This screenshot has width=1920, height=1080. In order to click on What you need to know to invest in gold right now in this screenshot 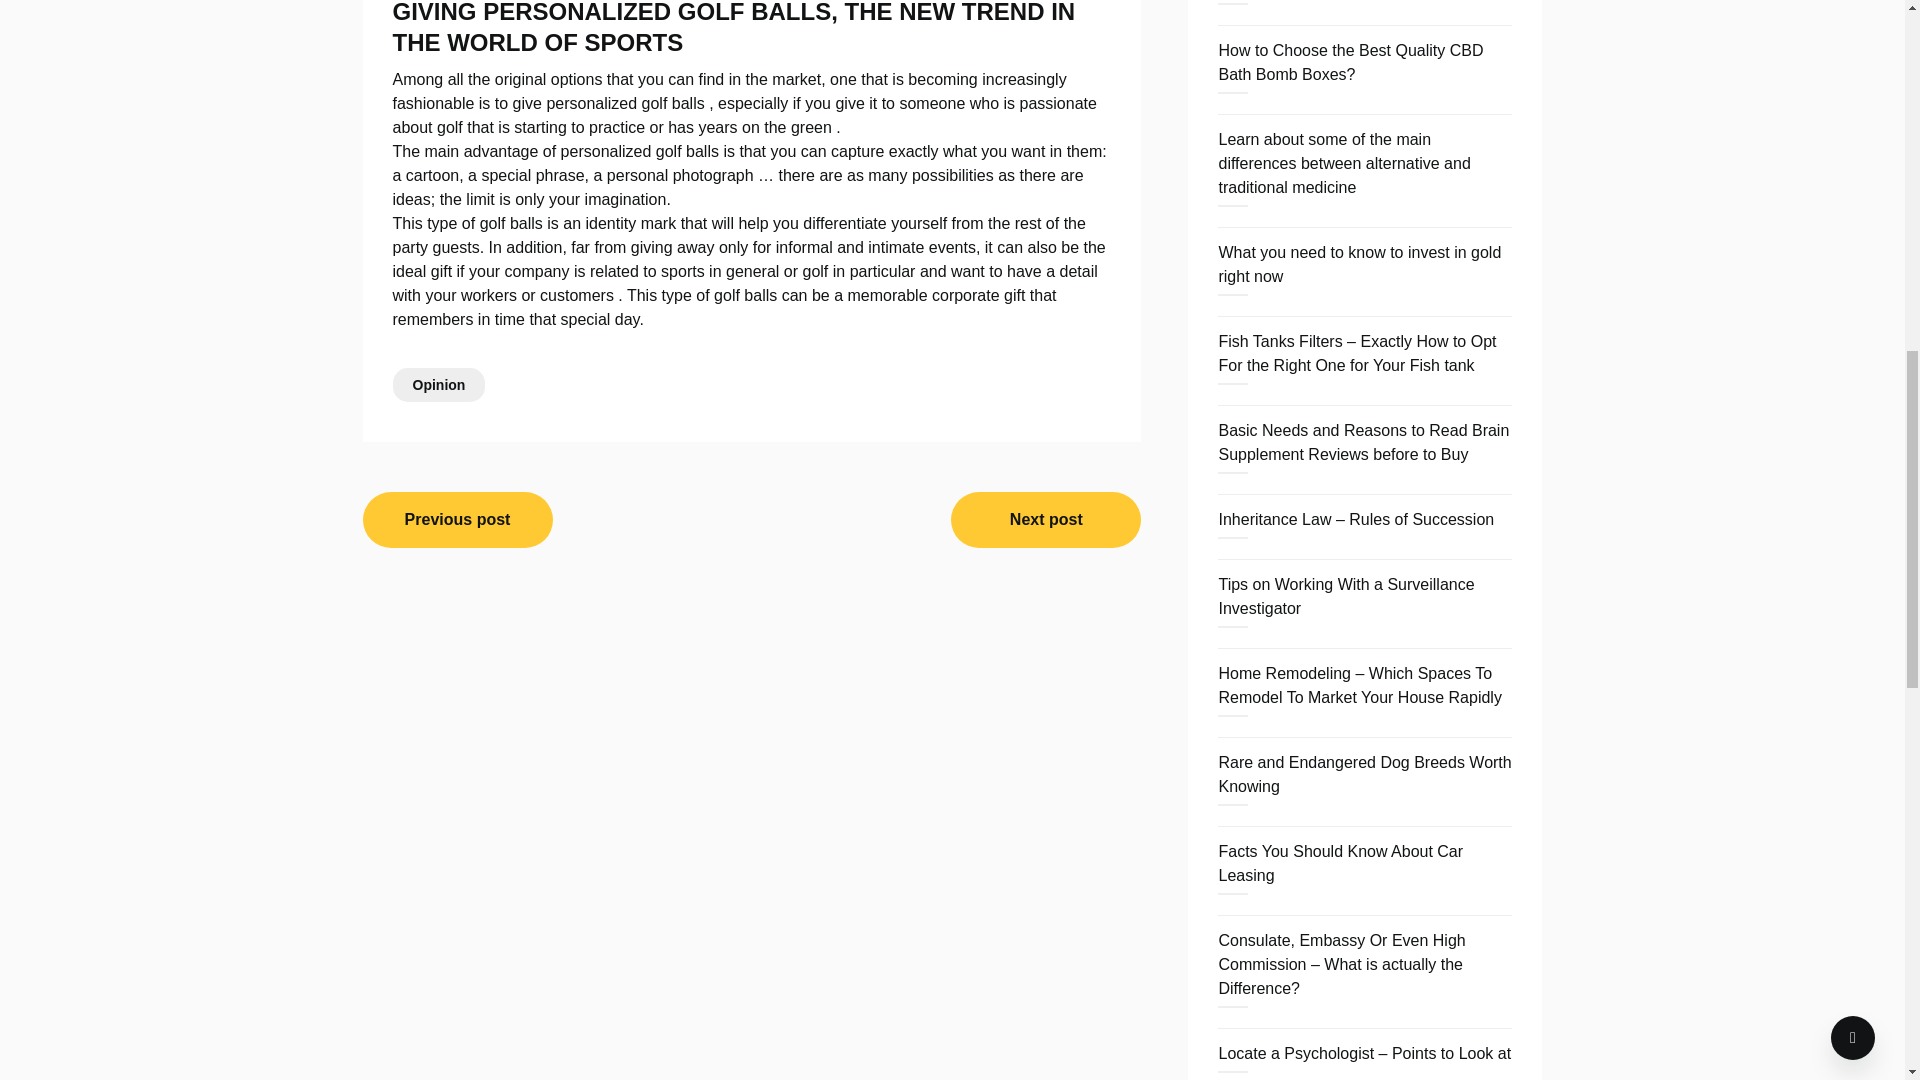, I will do `click(1359, 264)`.